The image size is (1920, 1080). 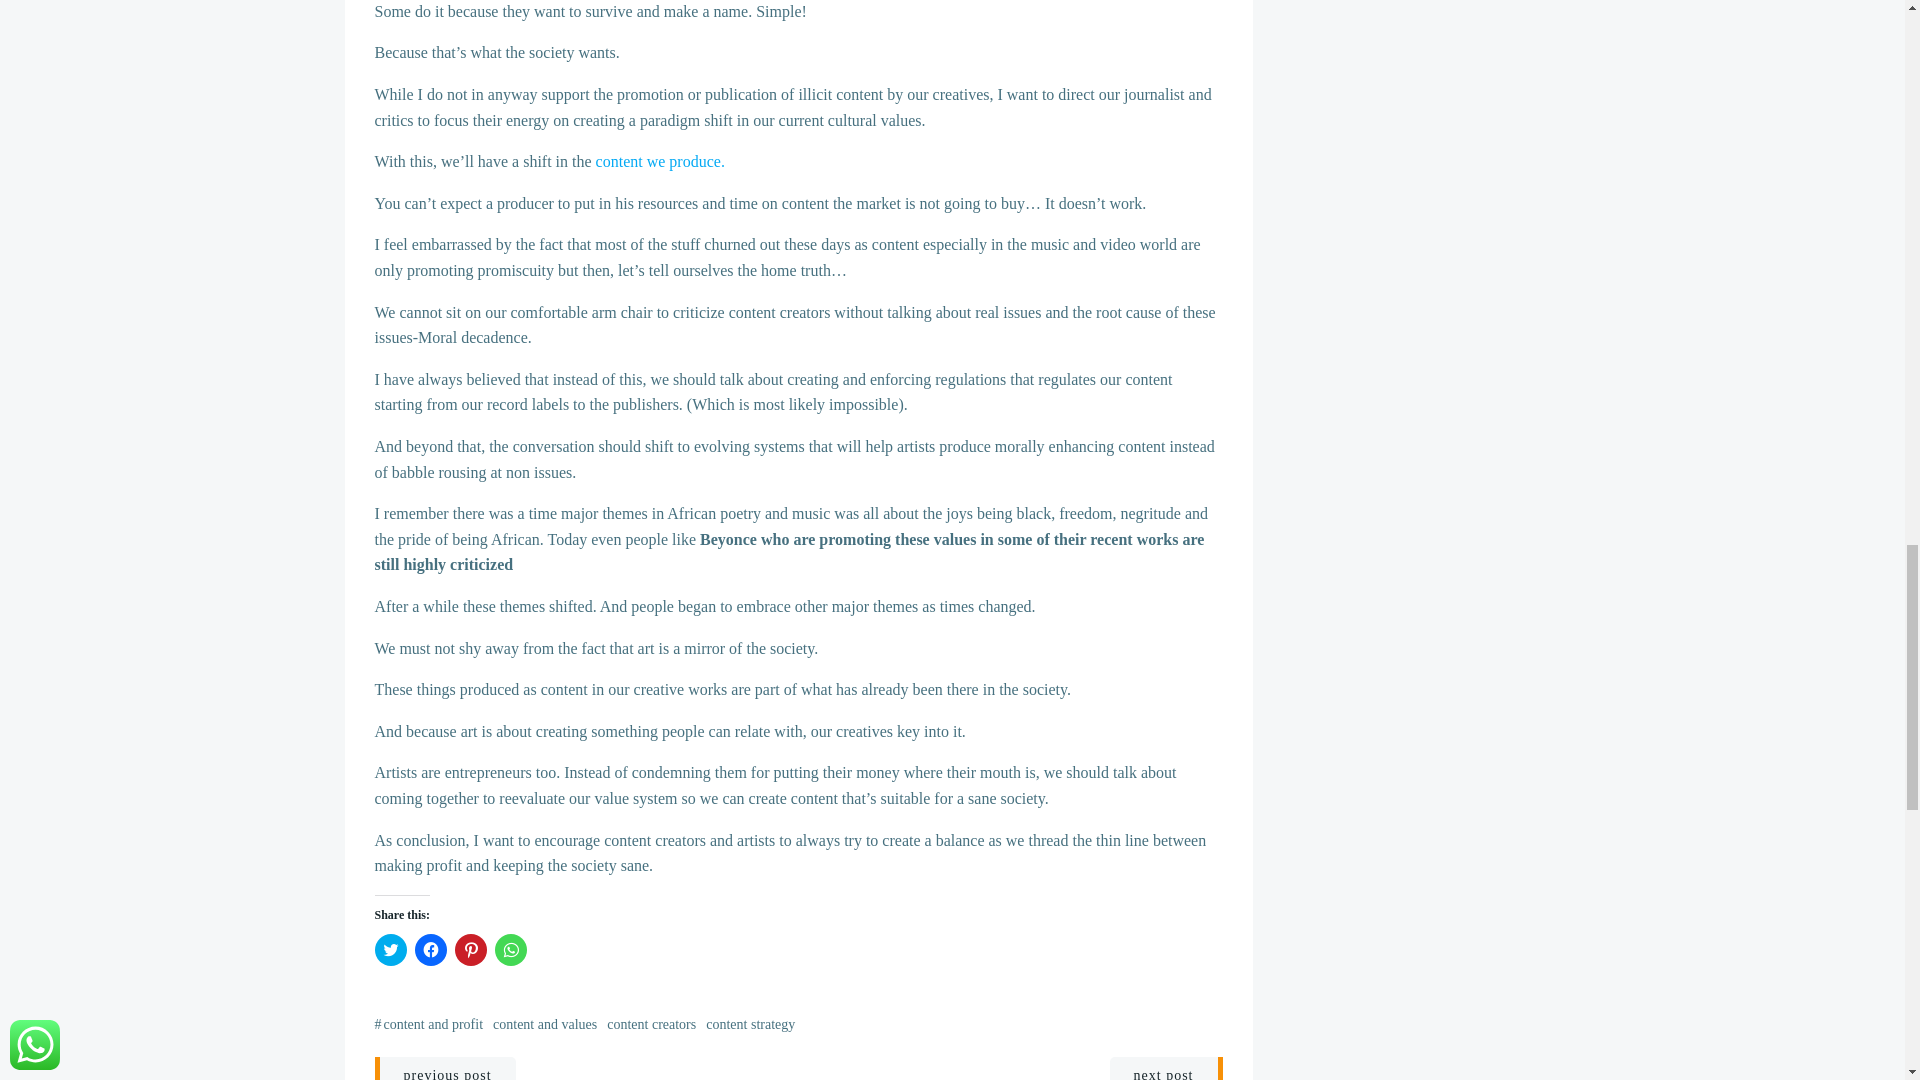 I want to click on Content creators Tag, so click(x=650, y=1024).